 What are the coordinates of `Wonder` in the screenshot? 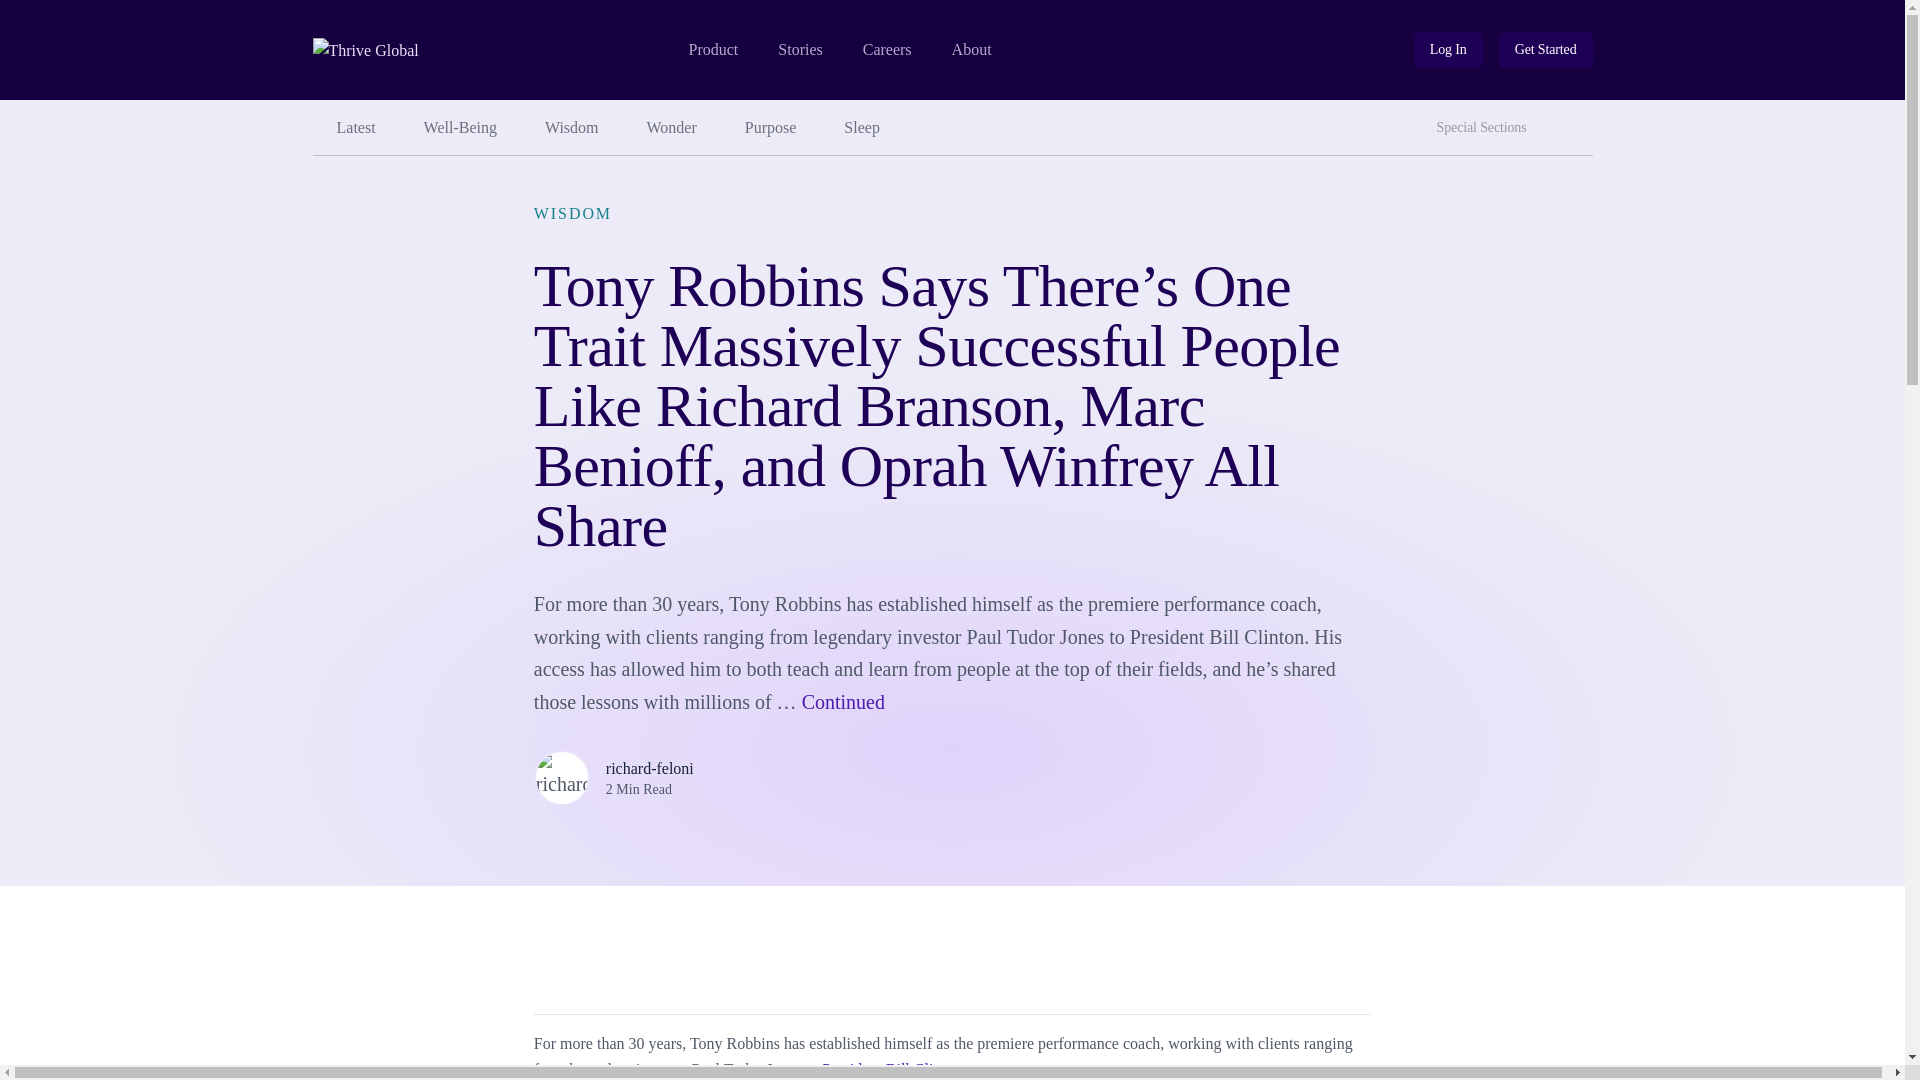 It's located at (1573, 120).